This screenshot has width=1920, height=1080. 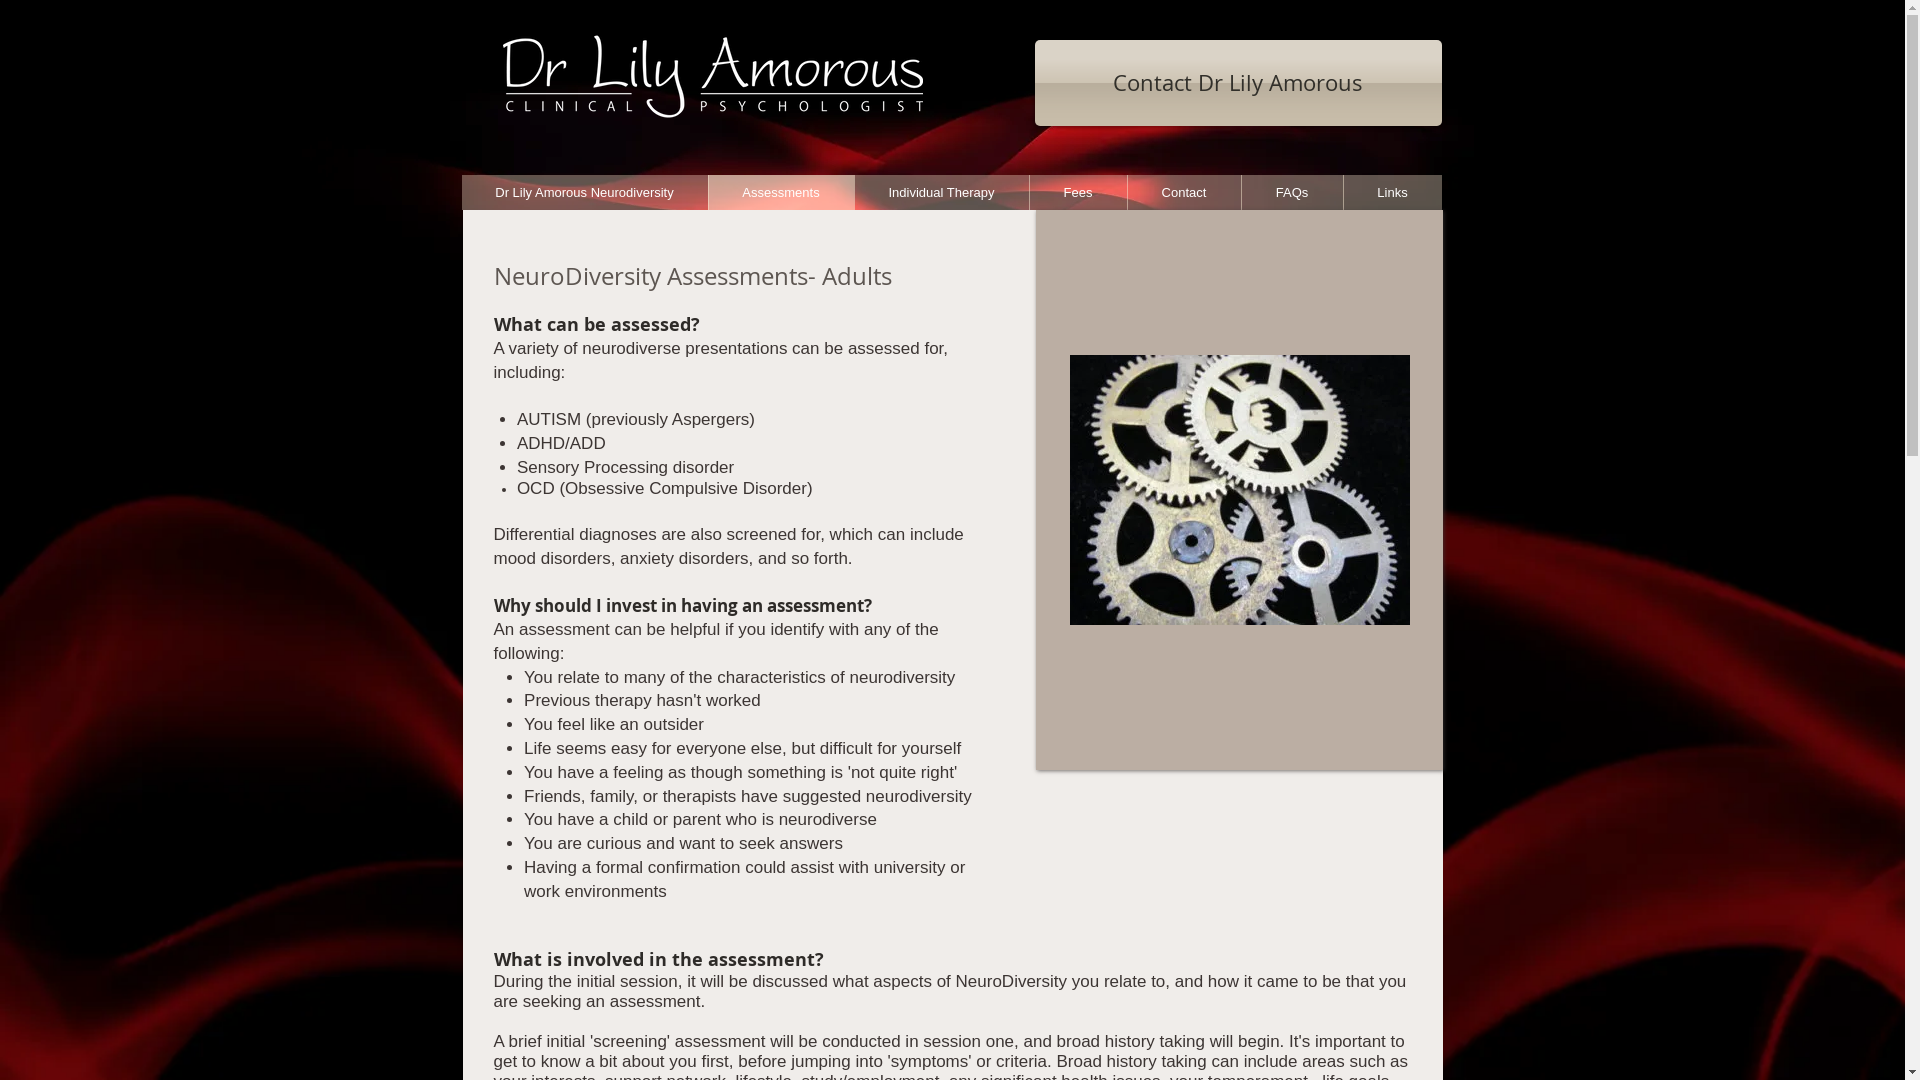 What do you see at coordinates (1183, 192) in the screenshot?
I see `Contact` at bounding box center [1183, 192].